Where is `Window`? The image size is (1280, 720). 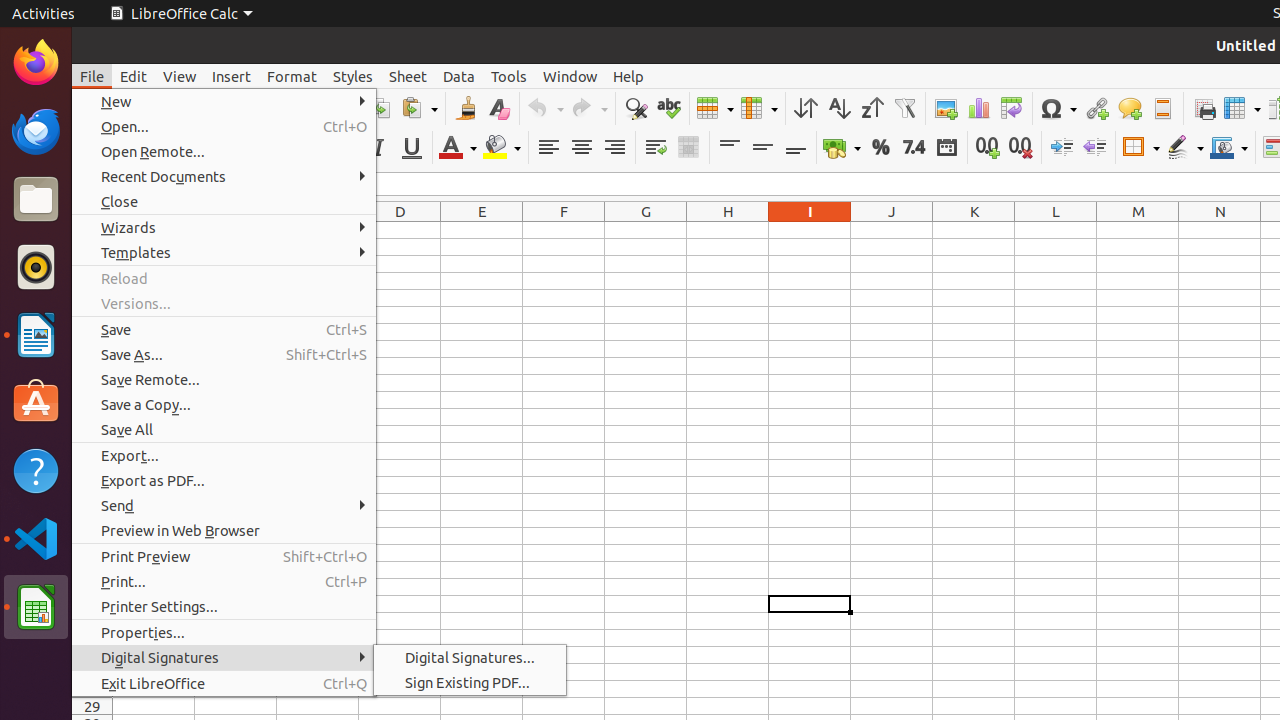 Window is located at coordinates (570, 76).